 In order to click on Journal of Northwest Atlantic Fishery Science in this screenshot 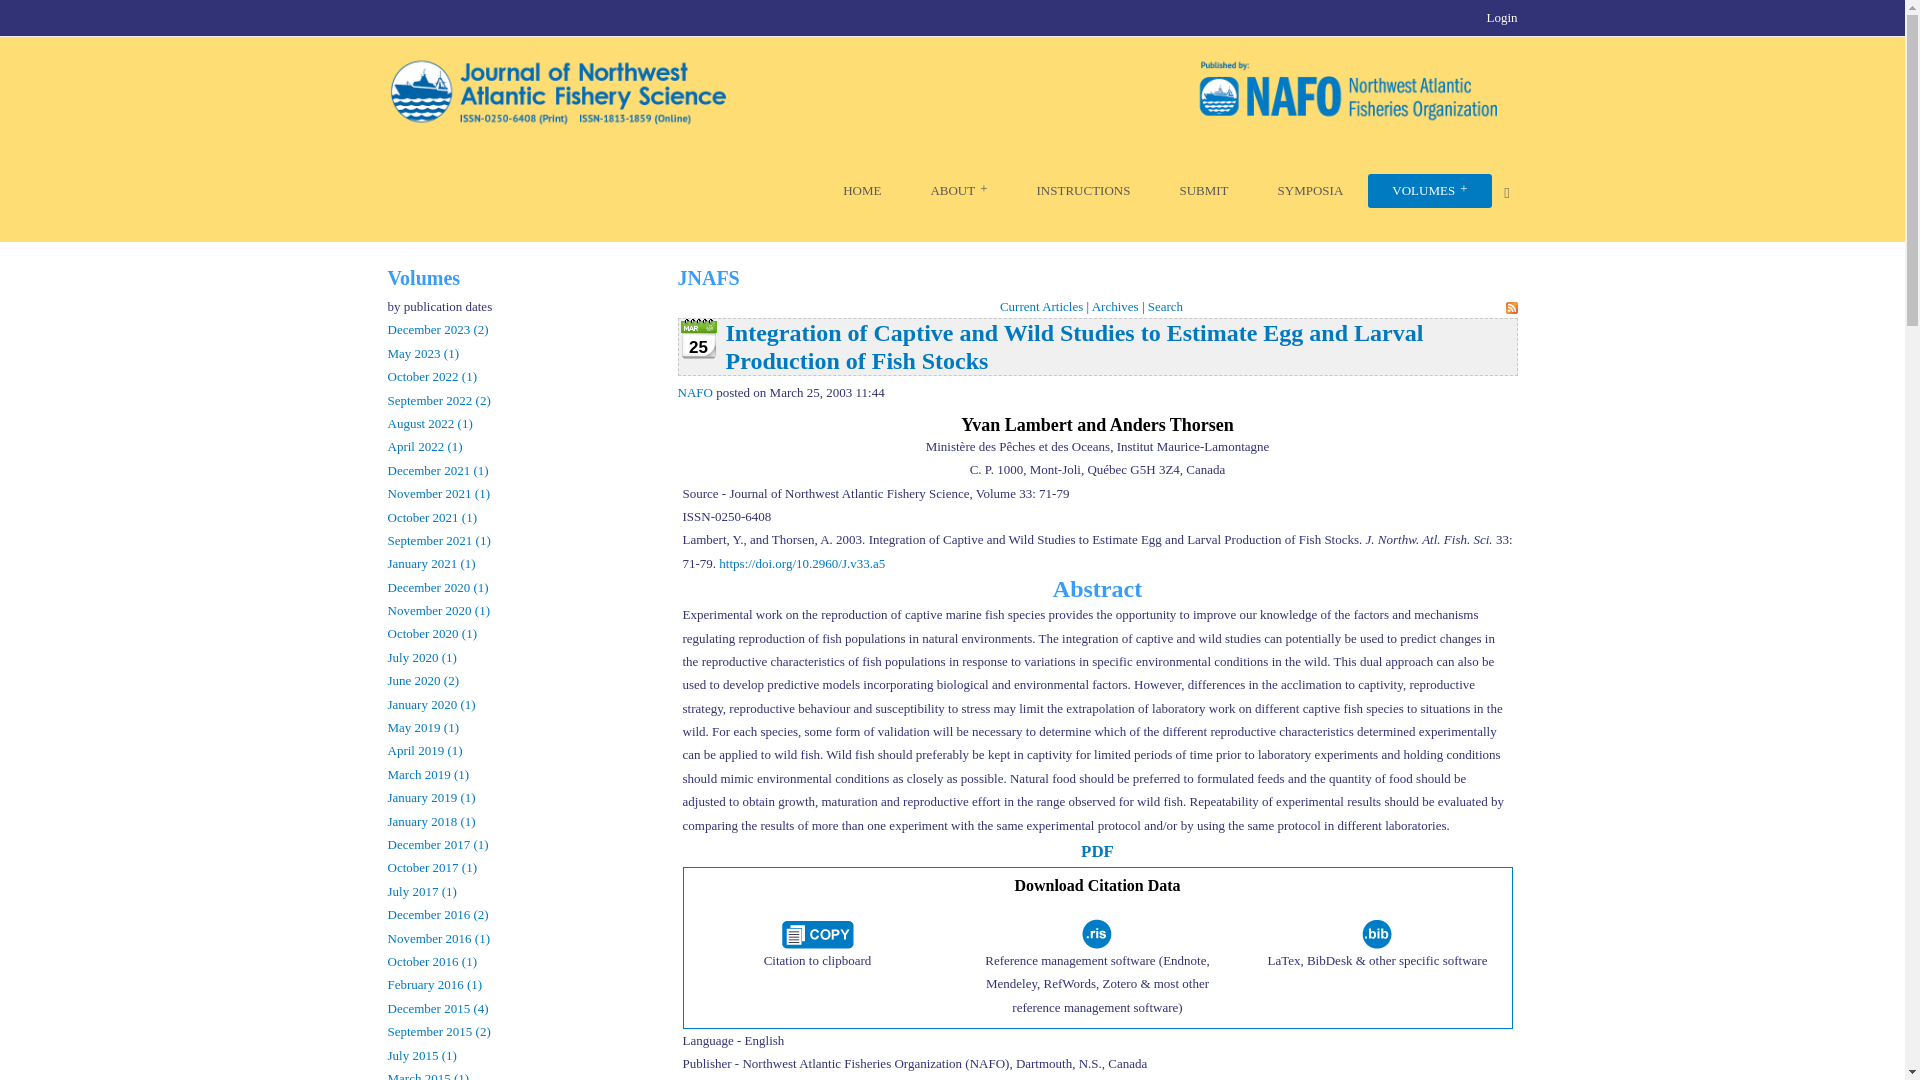, I will do `click(862, 190)`.